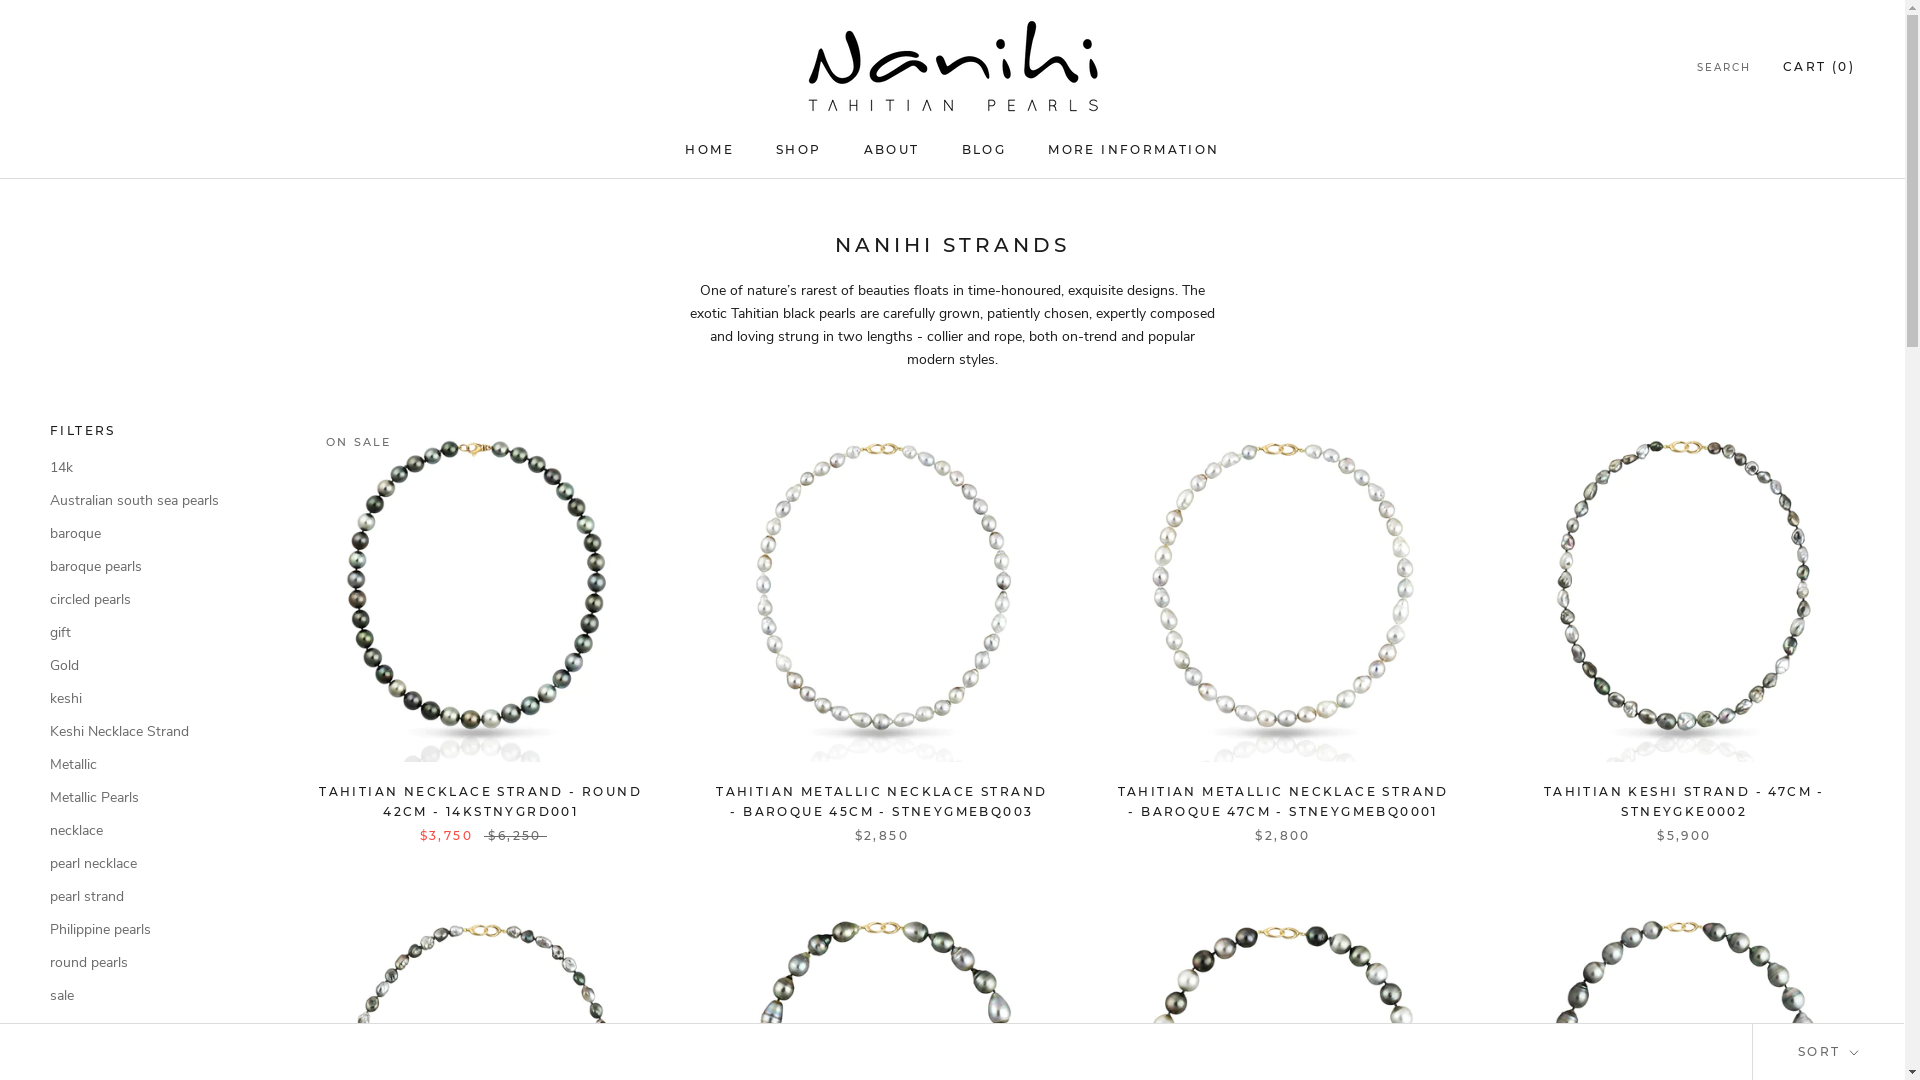 The height and width of the screenshot is (1080, 1920). Describe the element at coordinates (150, 566) in the screenshot. I see `baroque pearls` at that location.